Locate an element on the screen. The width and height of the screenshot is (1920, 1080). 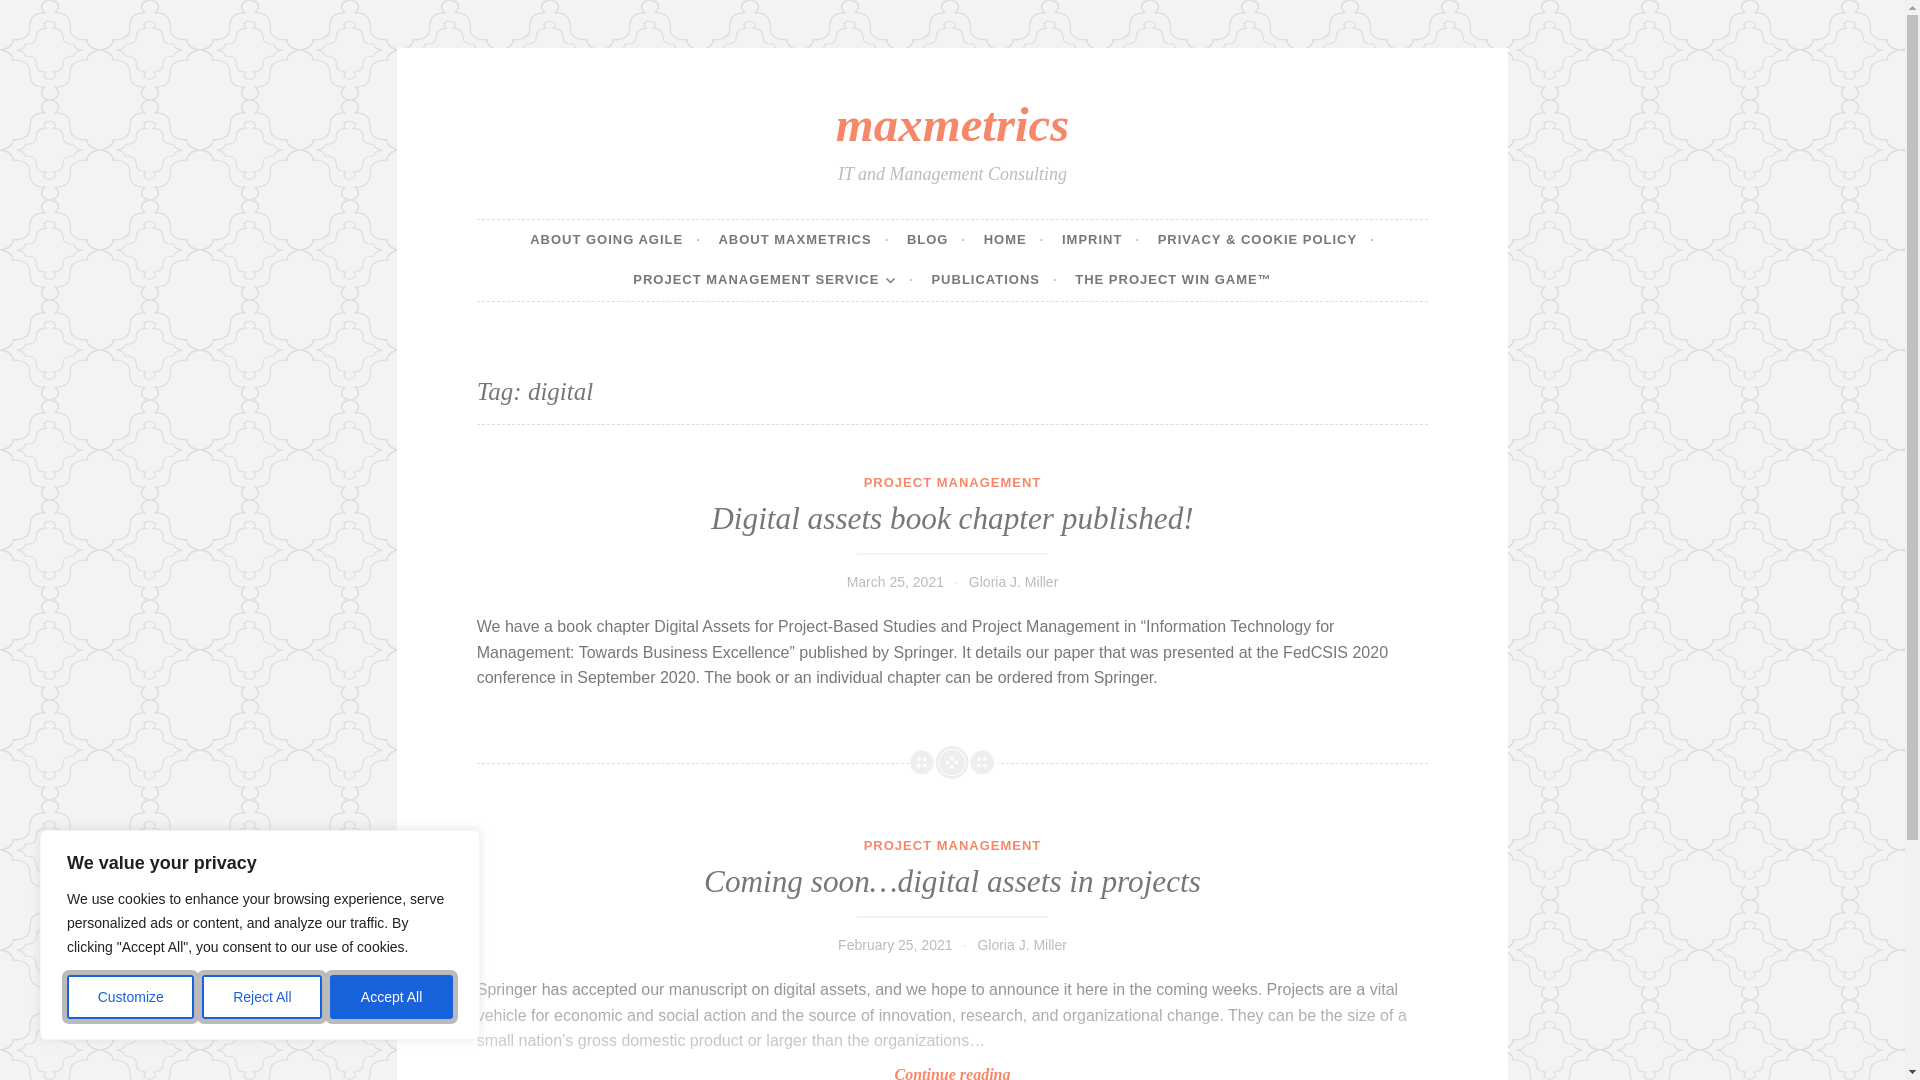
Accept All is located at coordinates (392, 997).